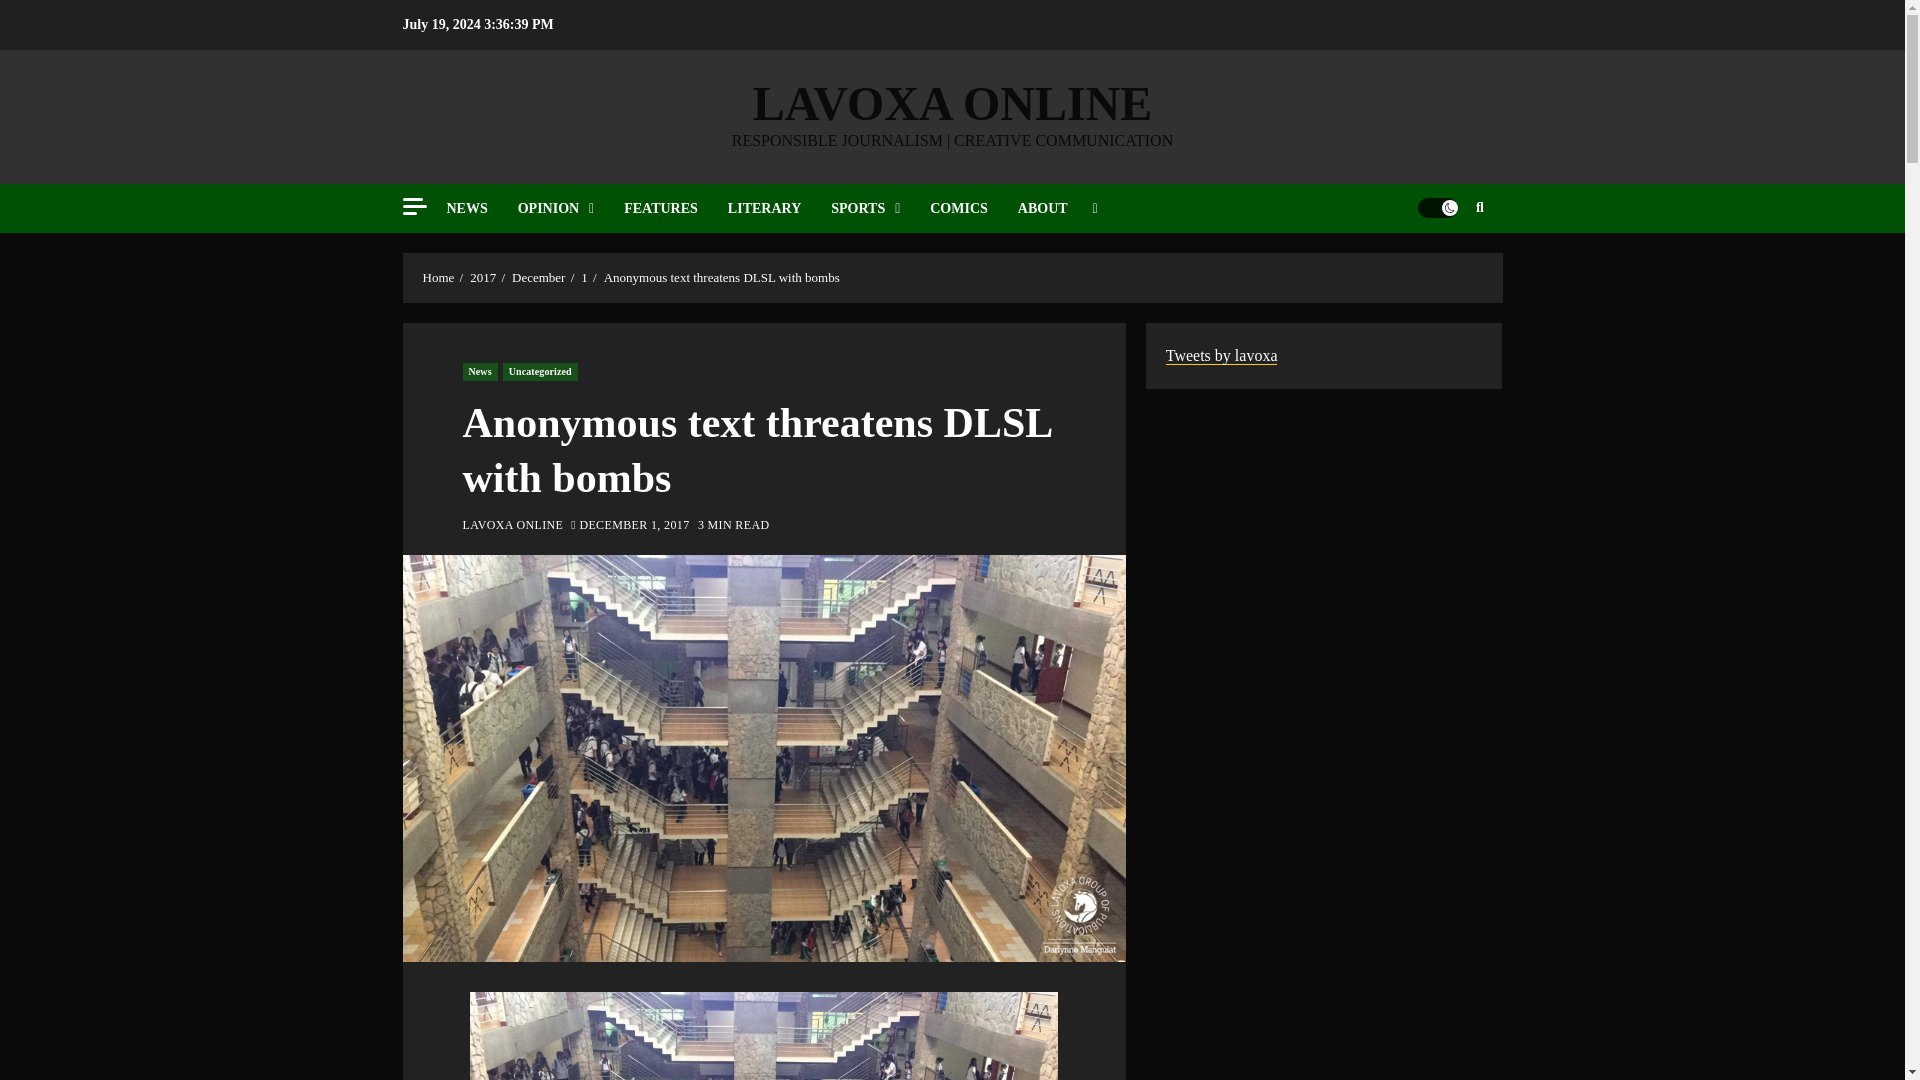  What do you see at coordinates (571, 208) in the screenshot?
I see `OPINION` at bounding box center [571, 208].